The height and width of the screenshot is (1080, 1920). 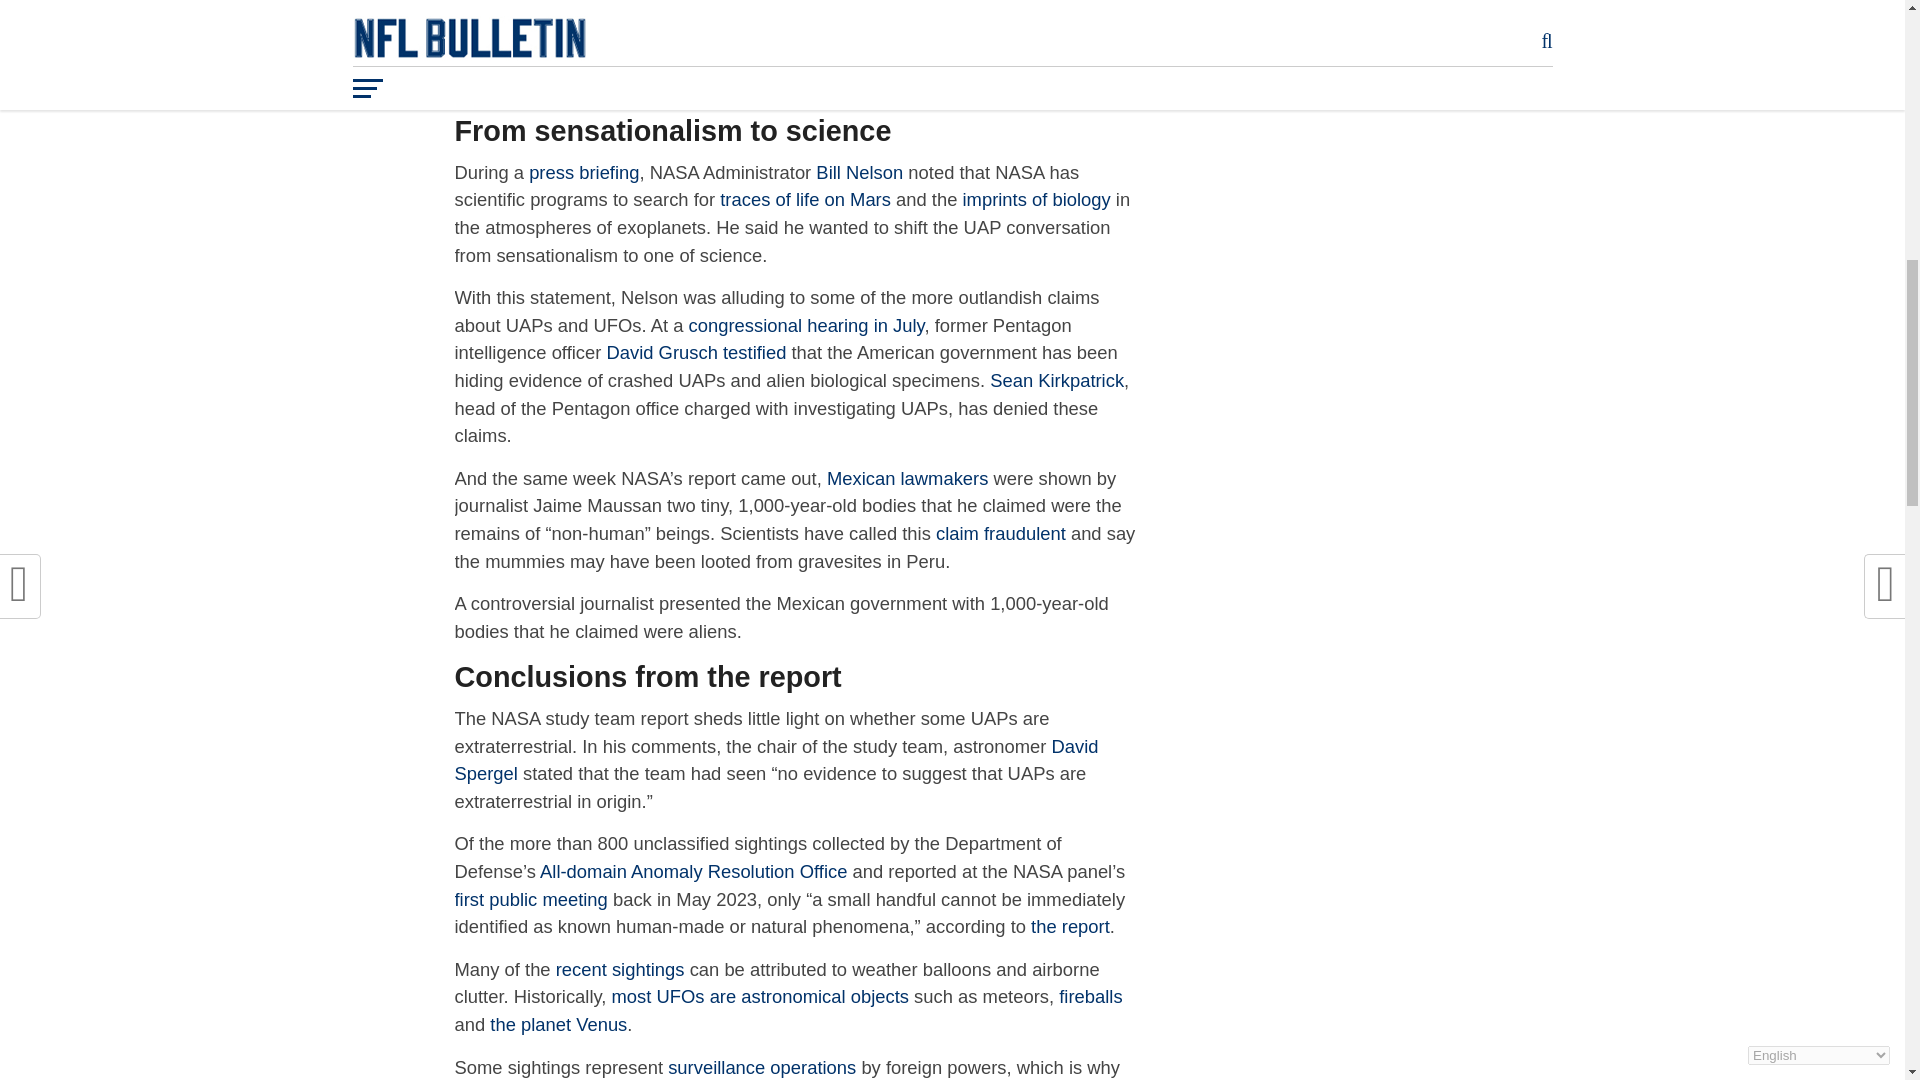 What do you see at coordinates (1037, 199) in the screenshot?
I see `imprints of biology` at bounding box center [1037, 199].